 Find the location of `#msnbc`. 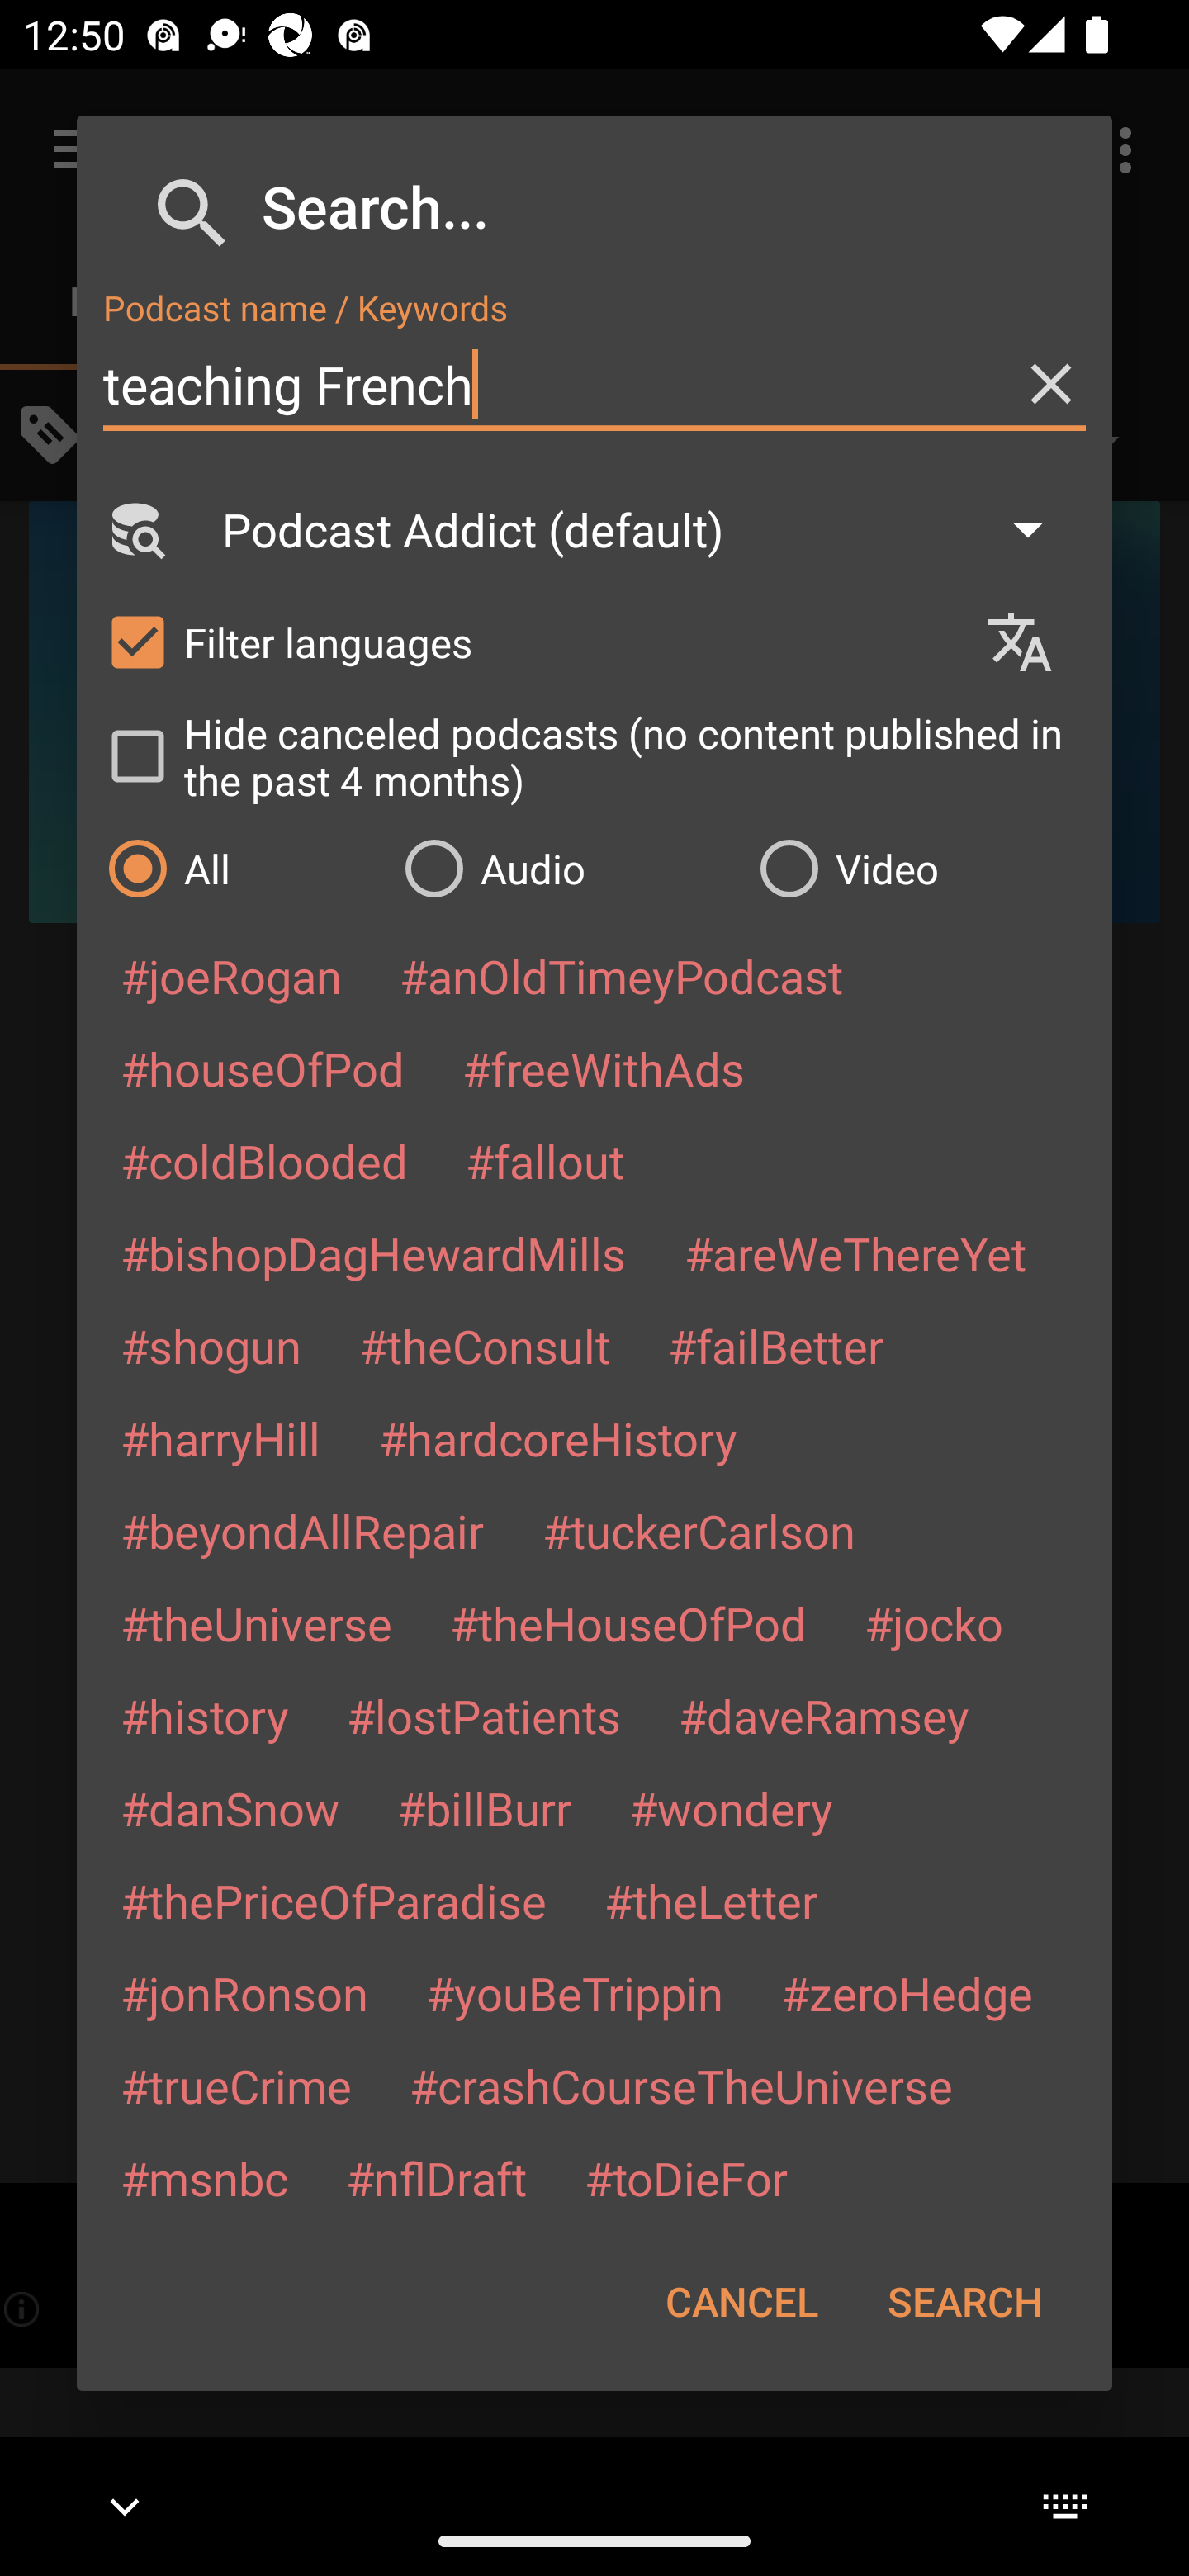

#msnbc is located at coordinates (203, 2177).